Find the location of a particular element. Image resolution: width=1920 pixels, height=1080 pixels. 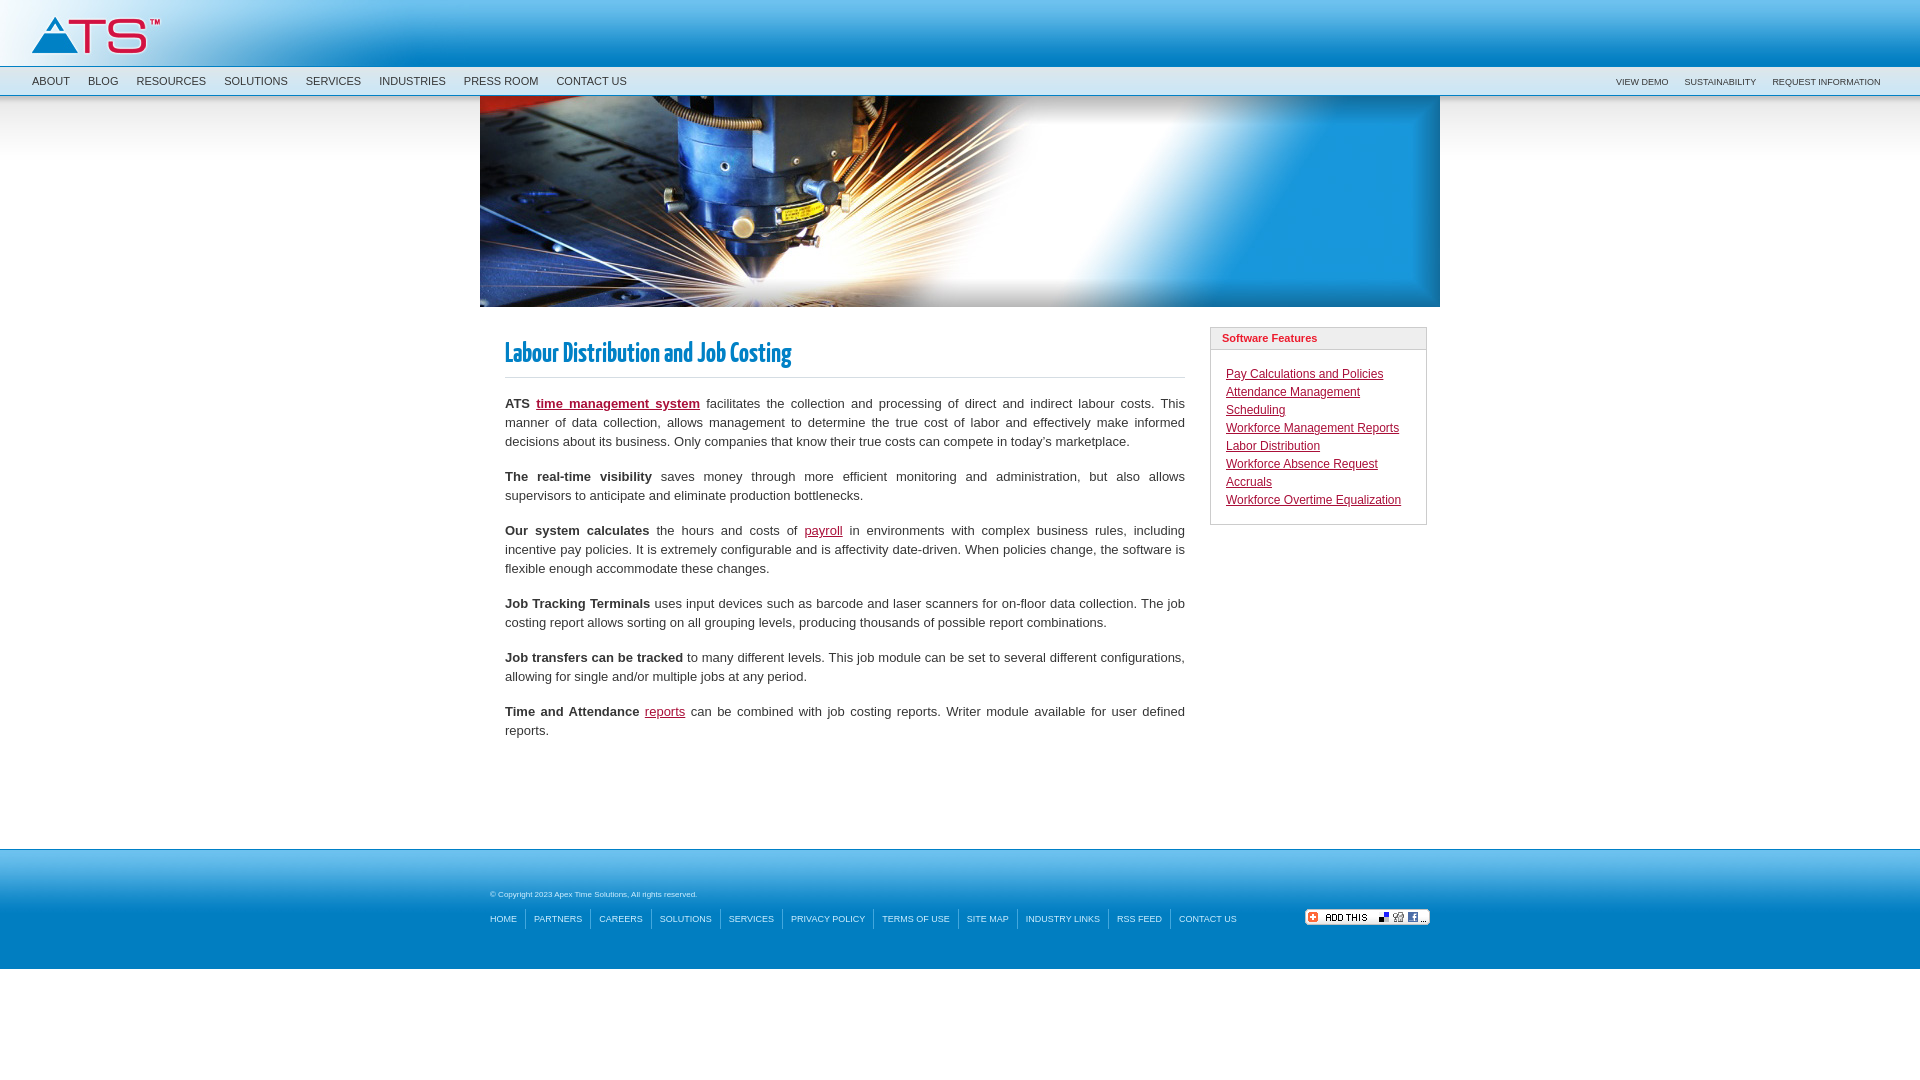

PARTNERS is located at coordinates (558, 919).